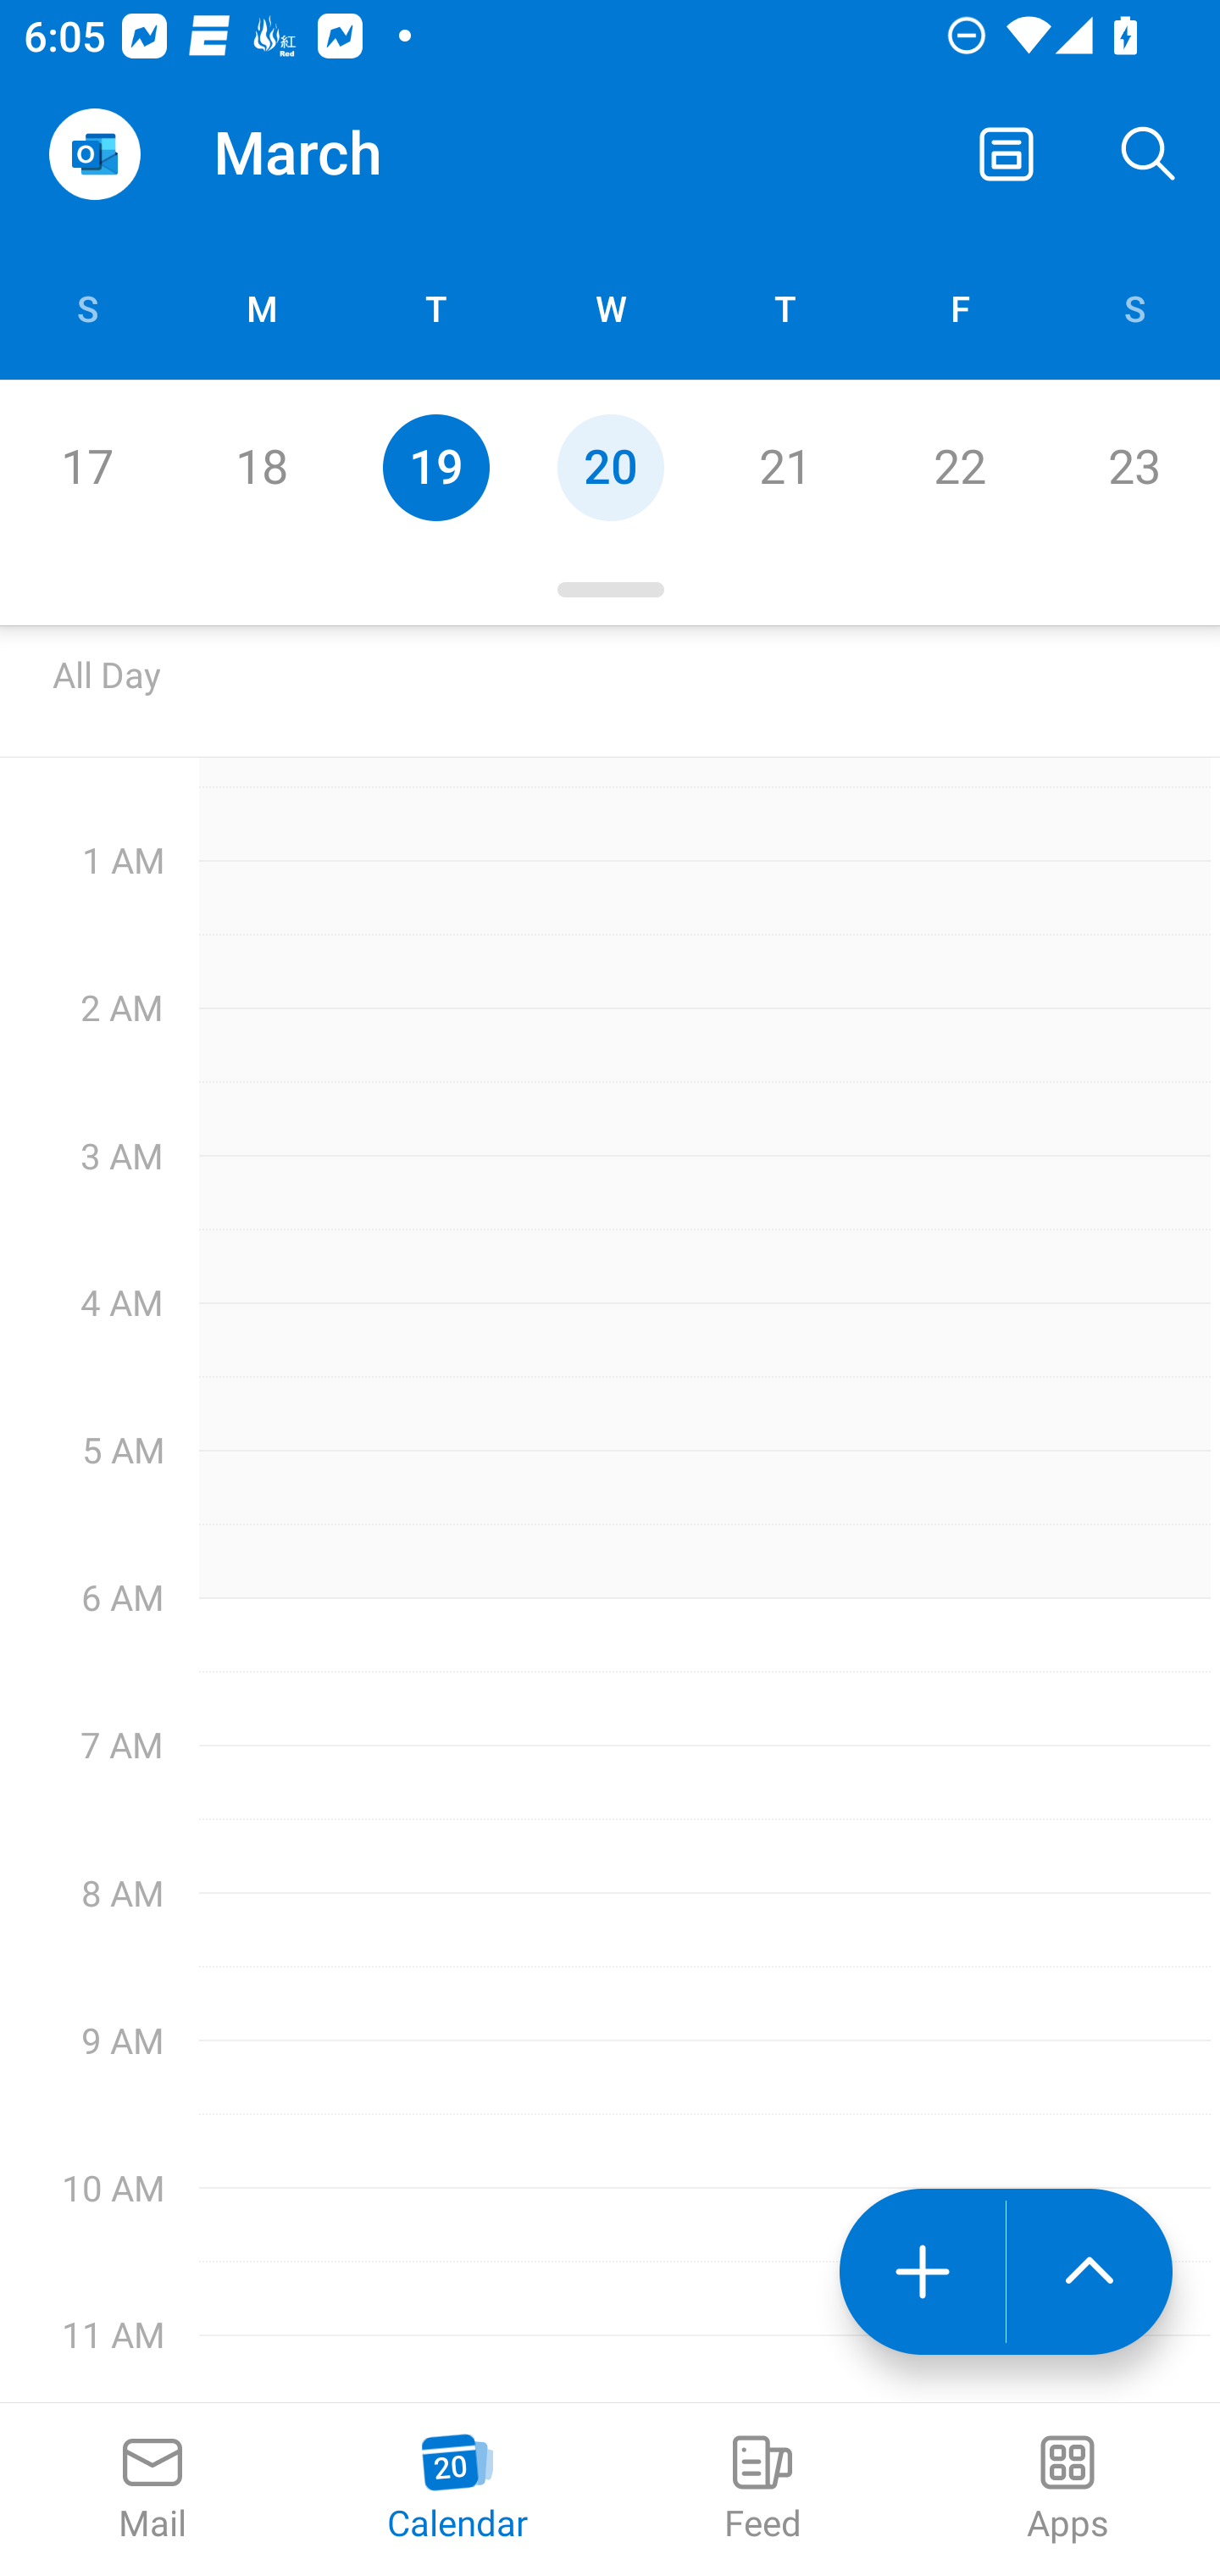 Image resolution: width=1220 pixels, height=2576 pixels. Describe the element at coordinates (610, 590) in the screenshot. I see `Day picker` at that location.